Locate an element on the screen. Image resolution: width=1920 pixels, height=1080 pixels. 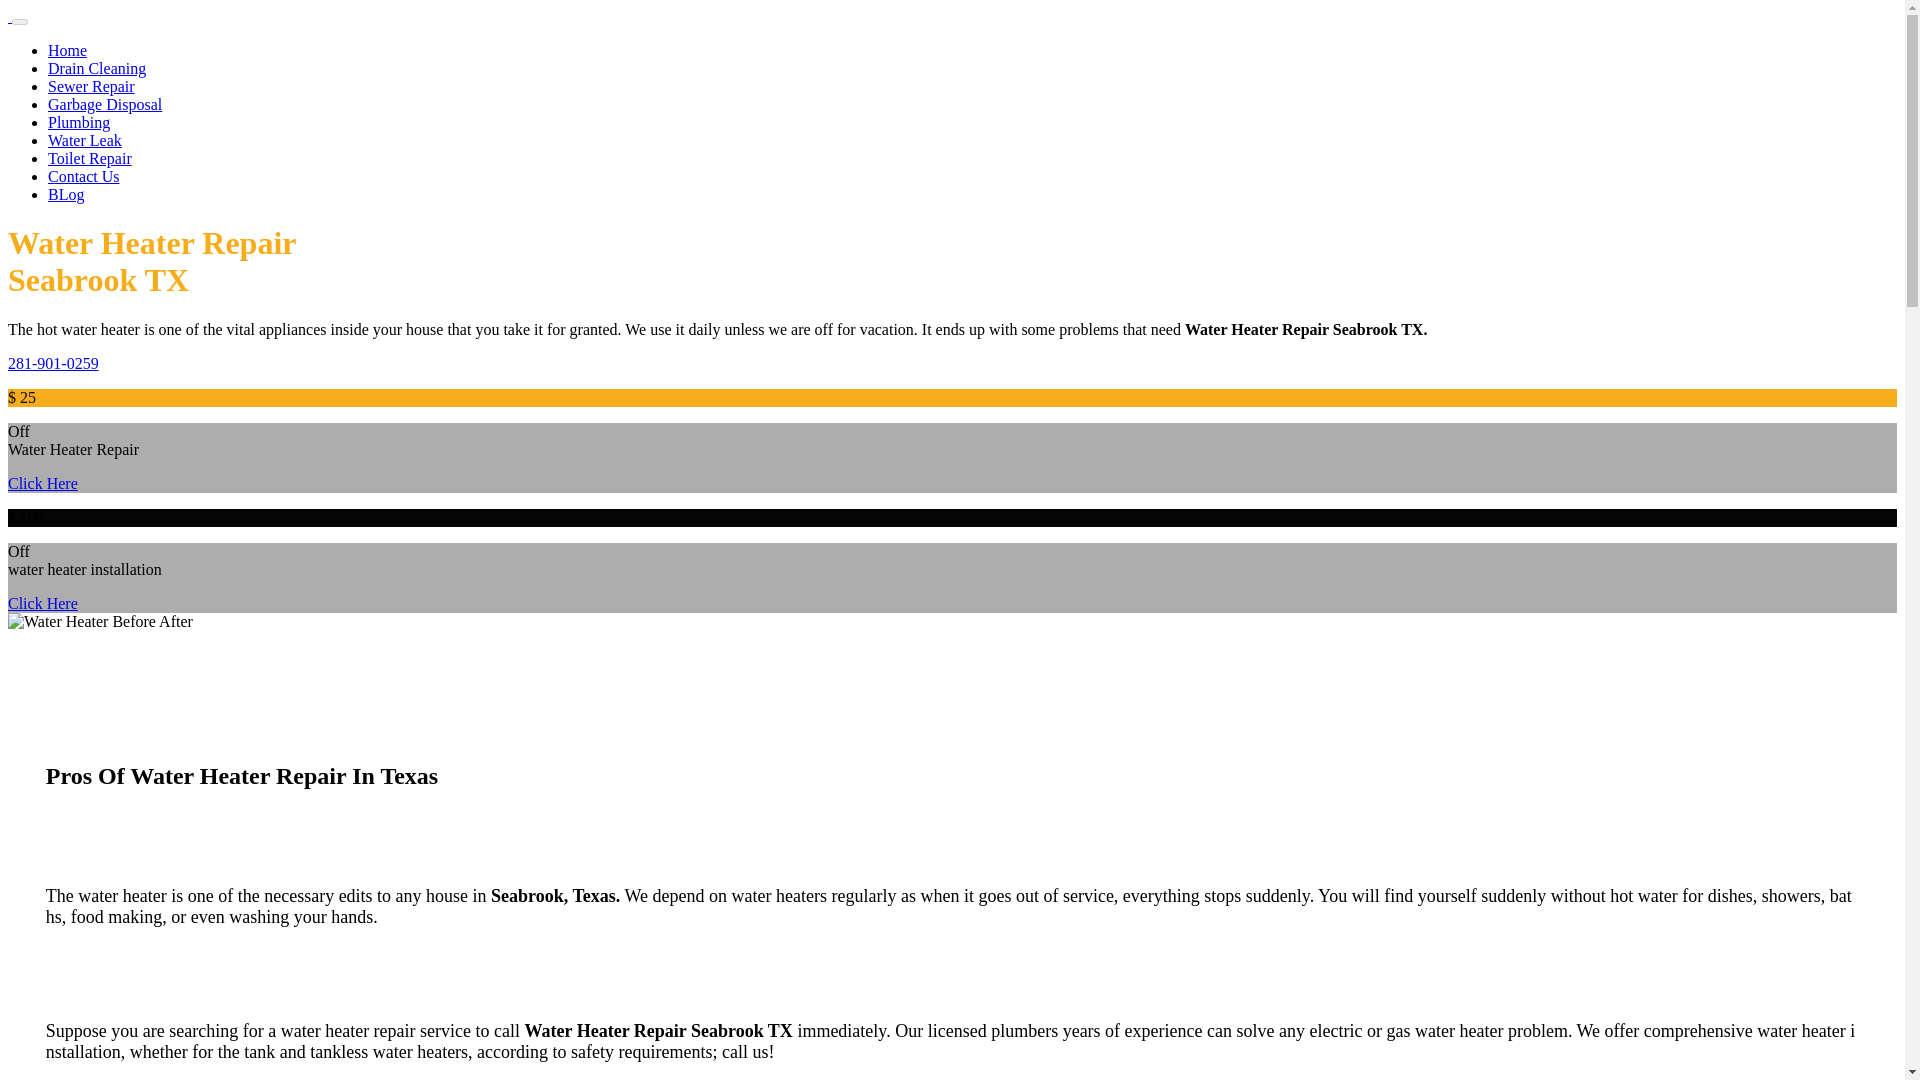
Contact Us is located at coordinates (84, 176).